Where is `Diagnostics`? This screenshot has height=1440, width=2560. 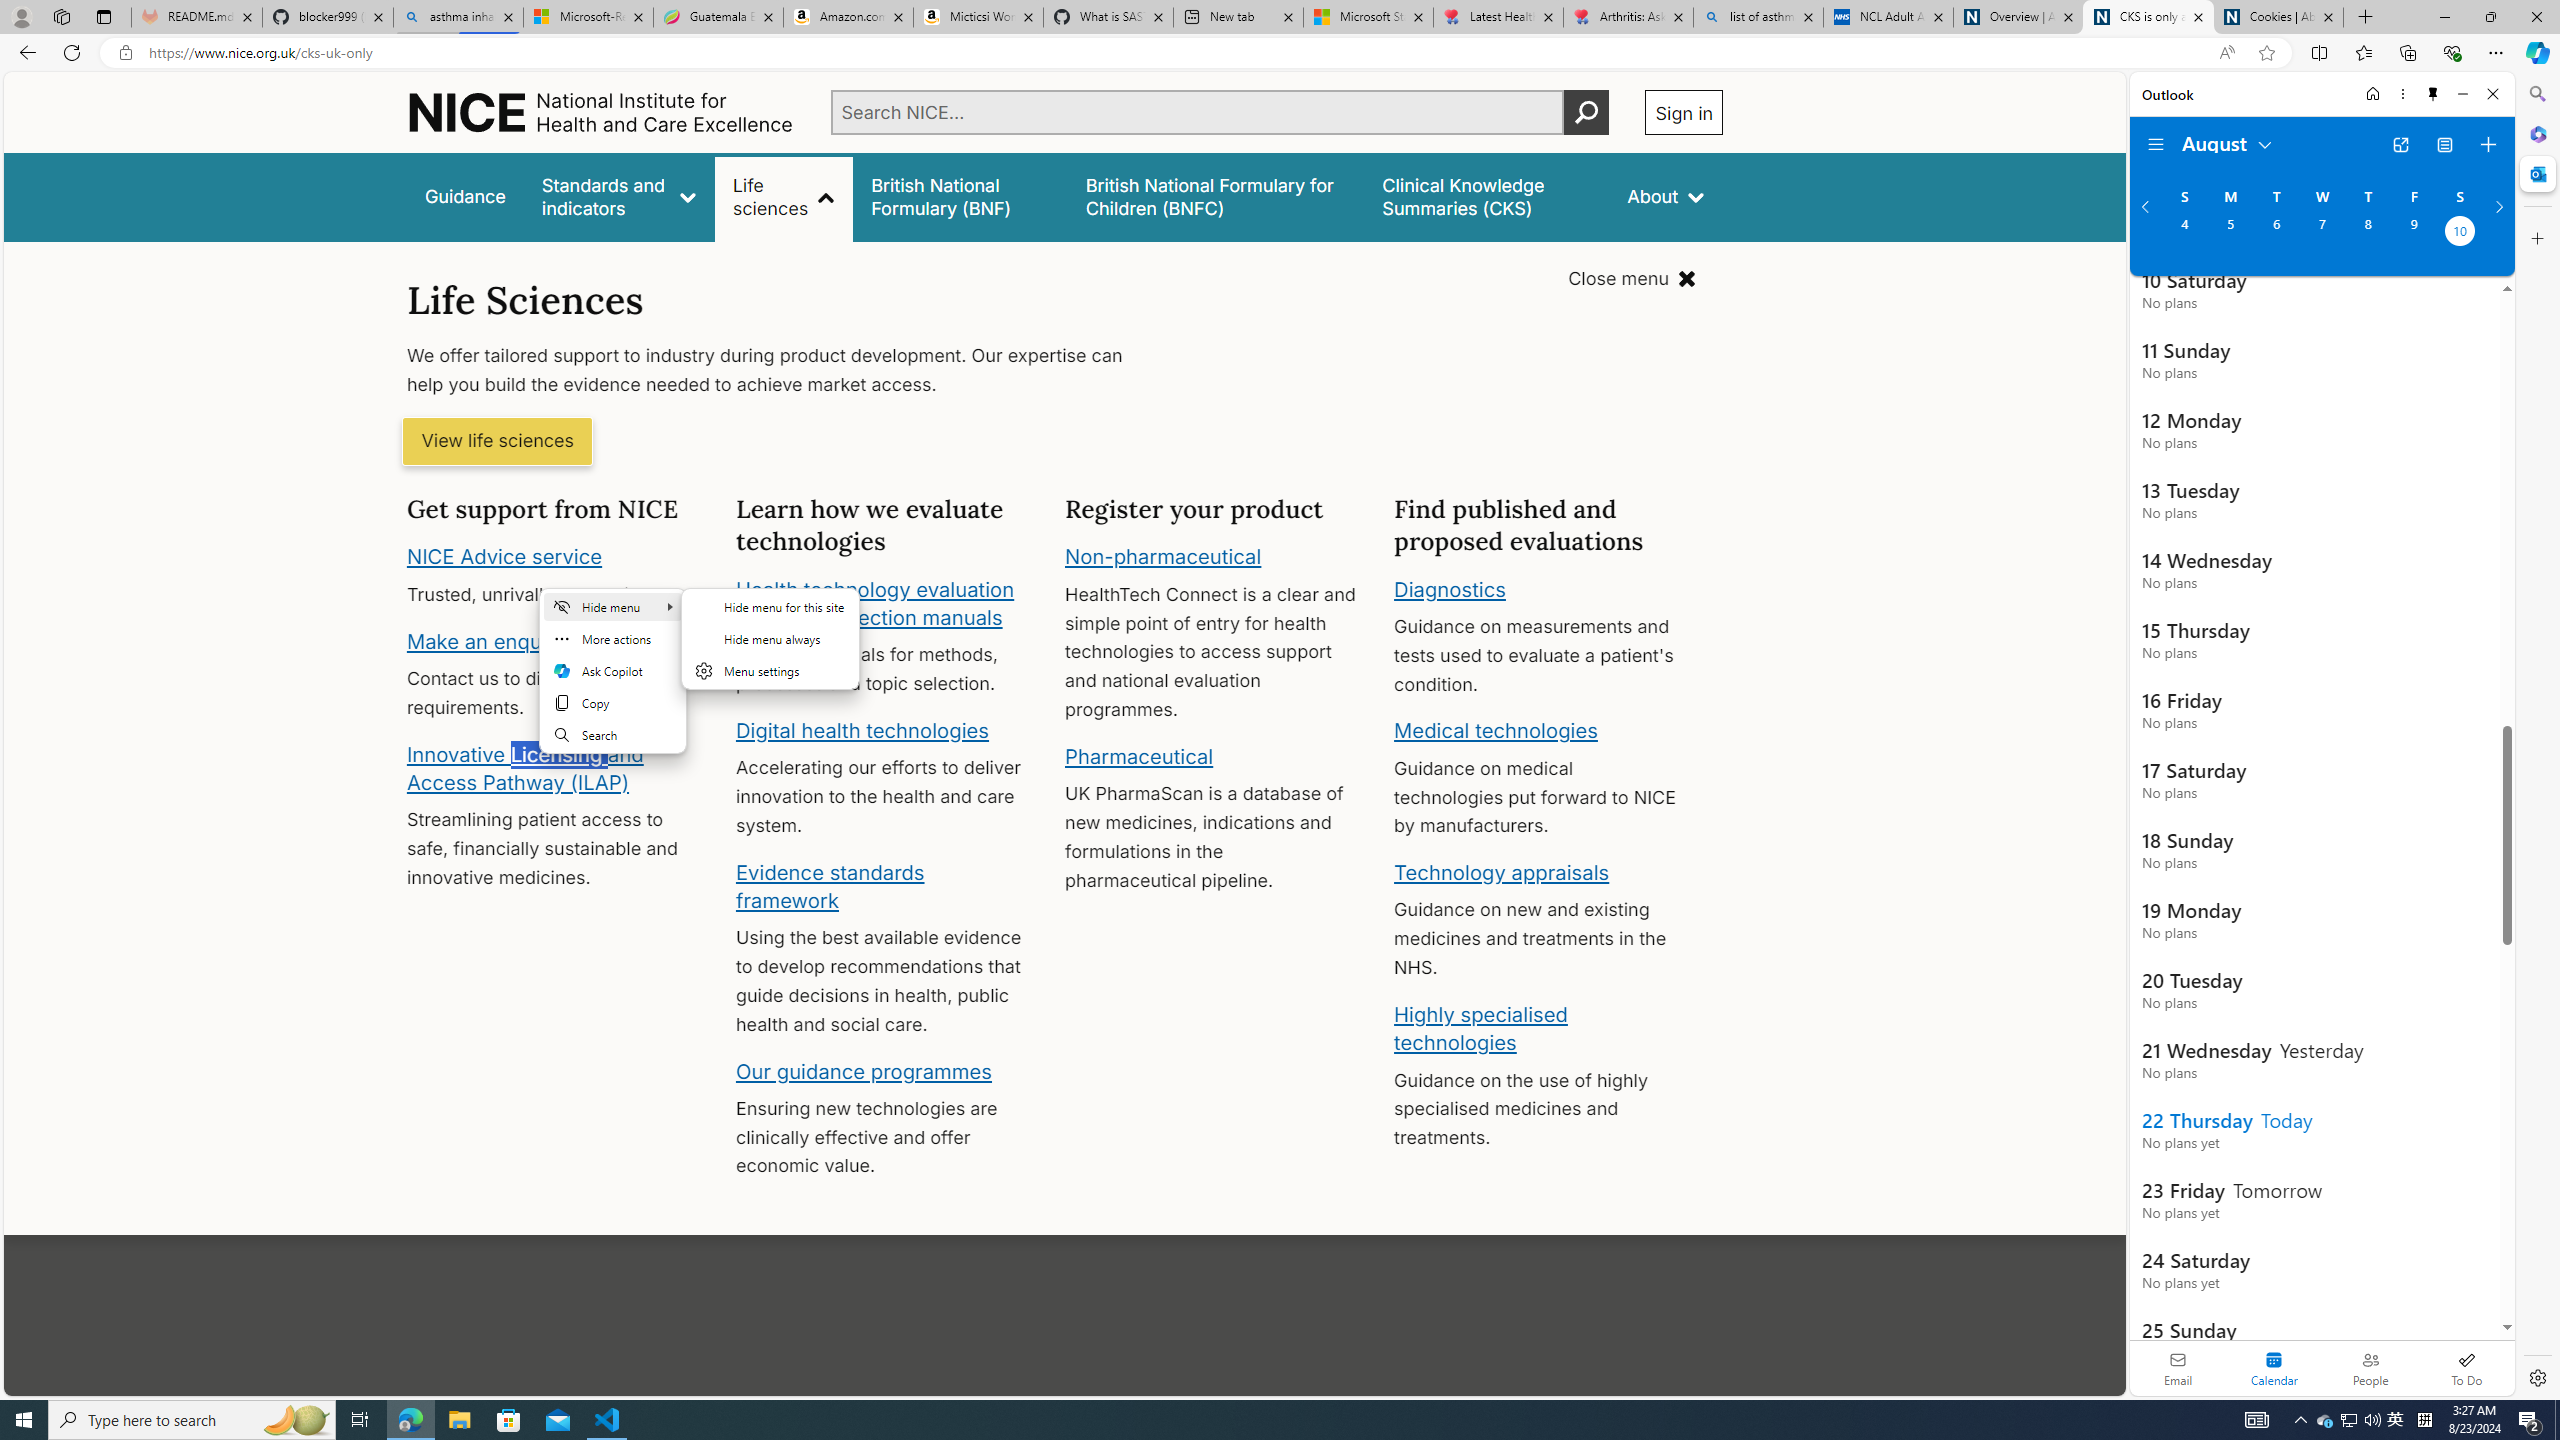 Diagnostics is located at coordinates (1450, 588).